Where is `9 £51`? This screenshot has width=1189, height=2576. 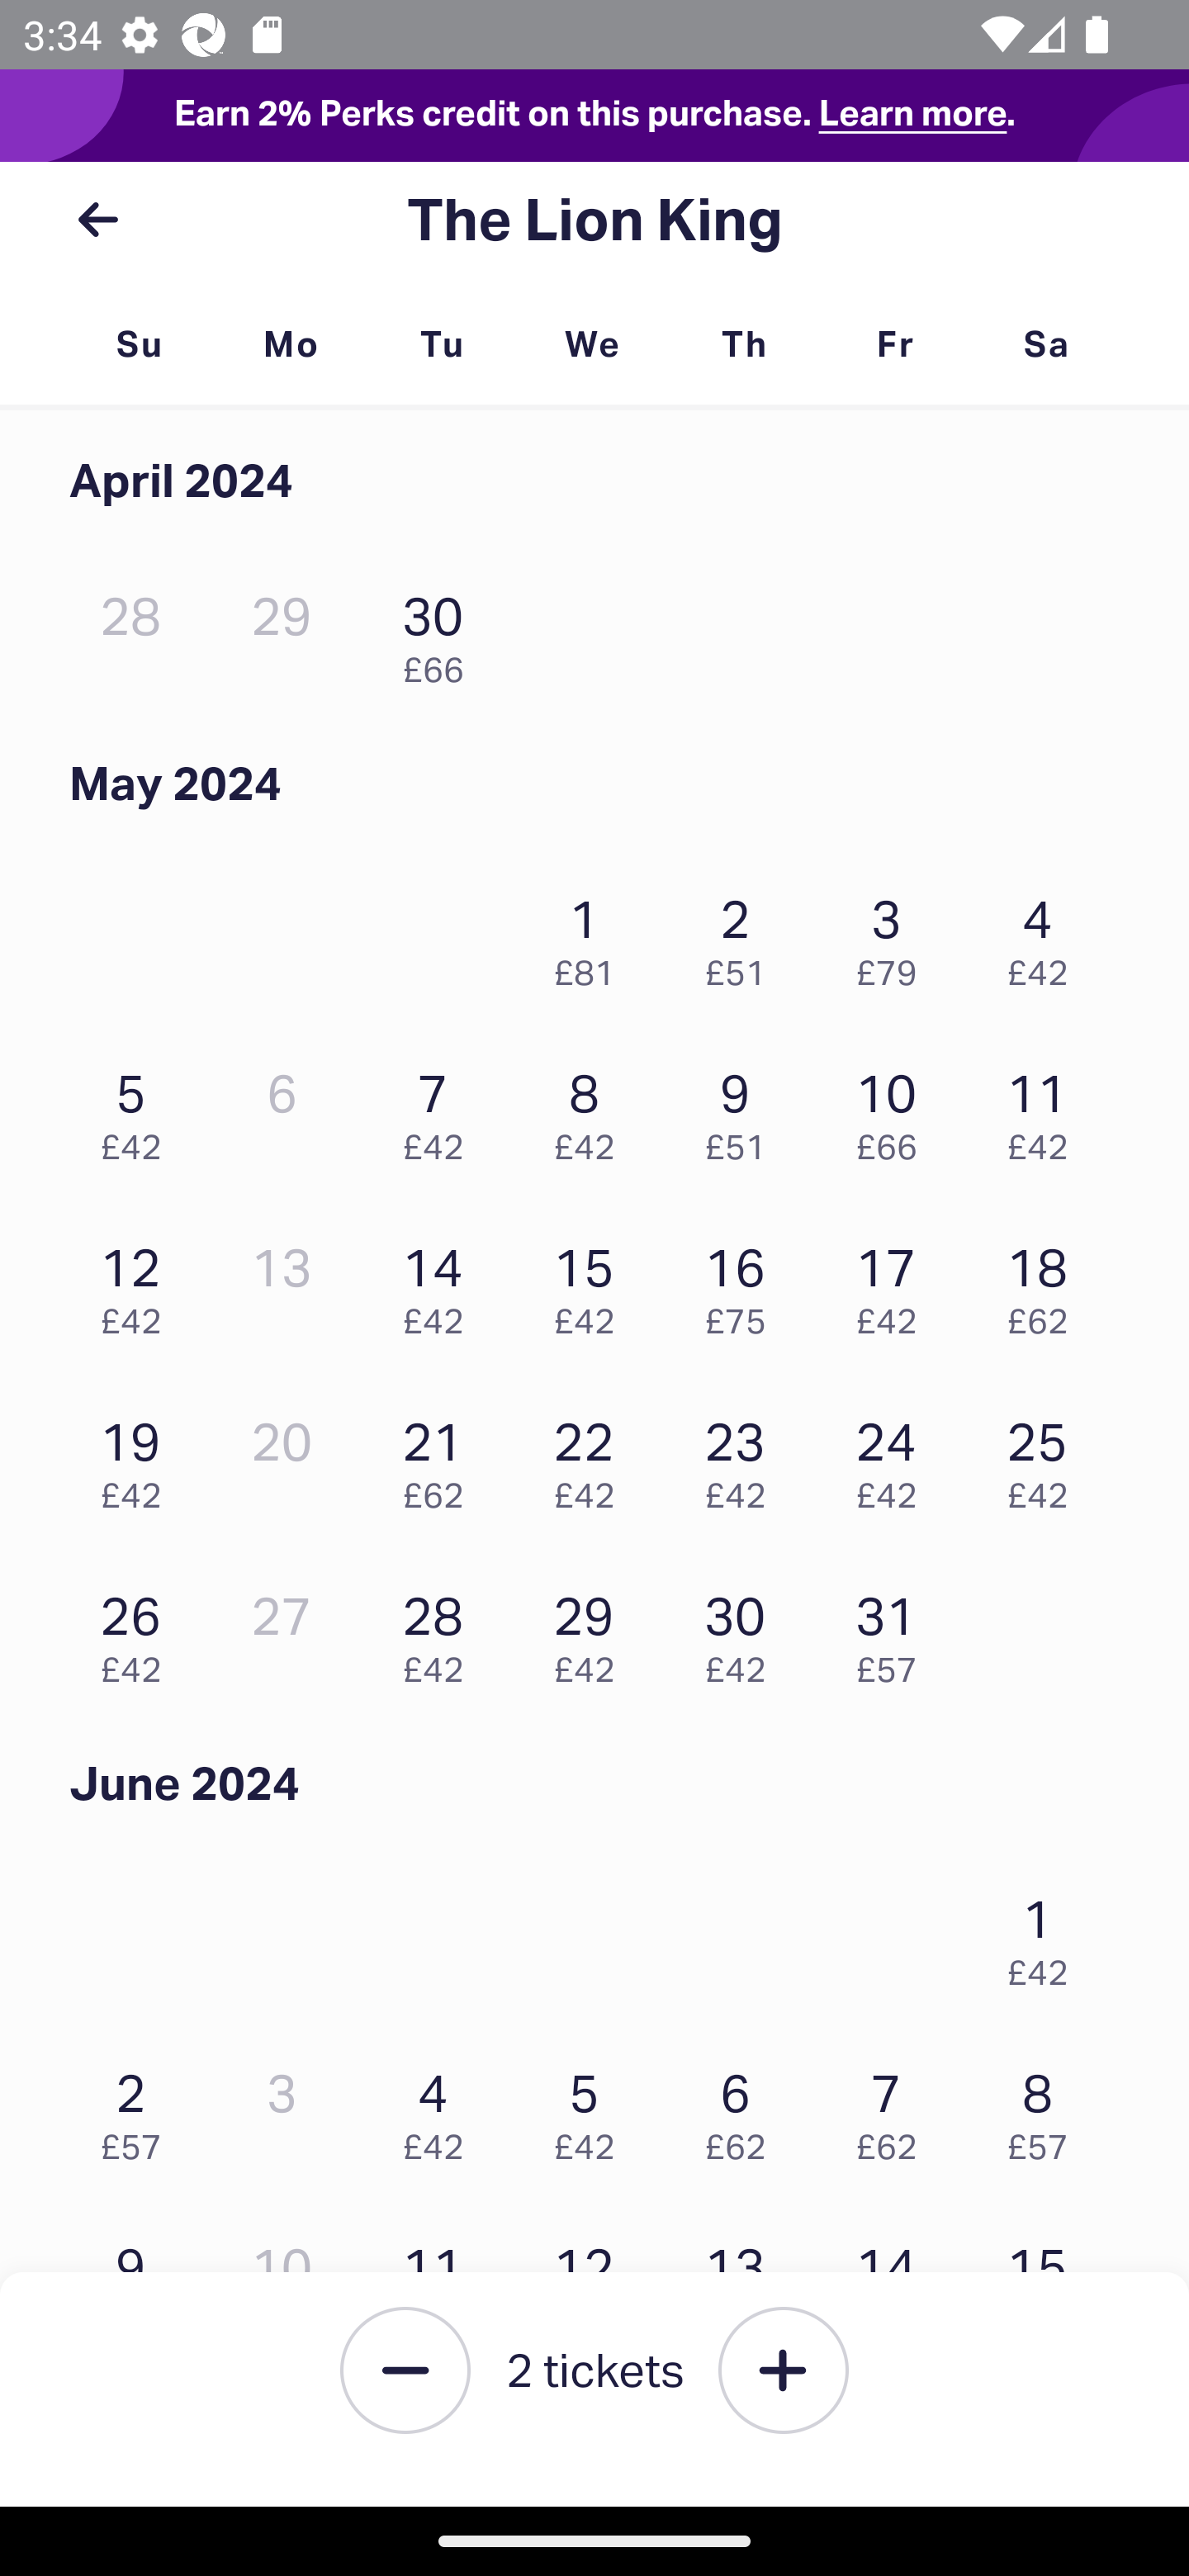 9 £51 is located at coordinates (743, 1108).